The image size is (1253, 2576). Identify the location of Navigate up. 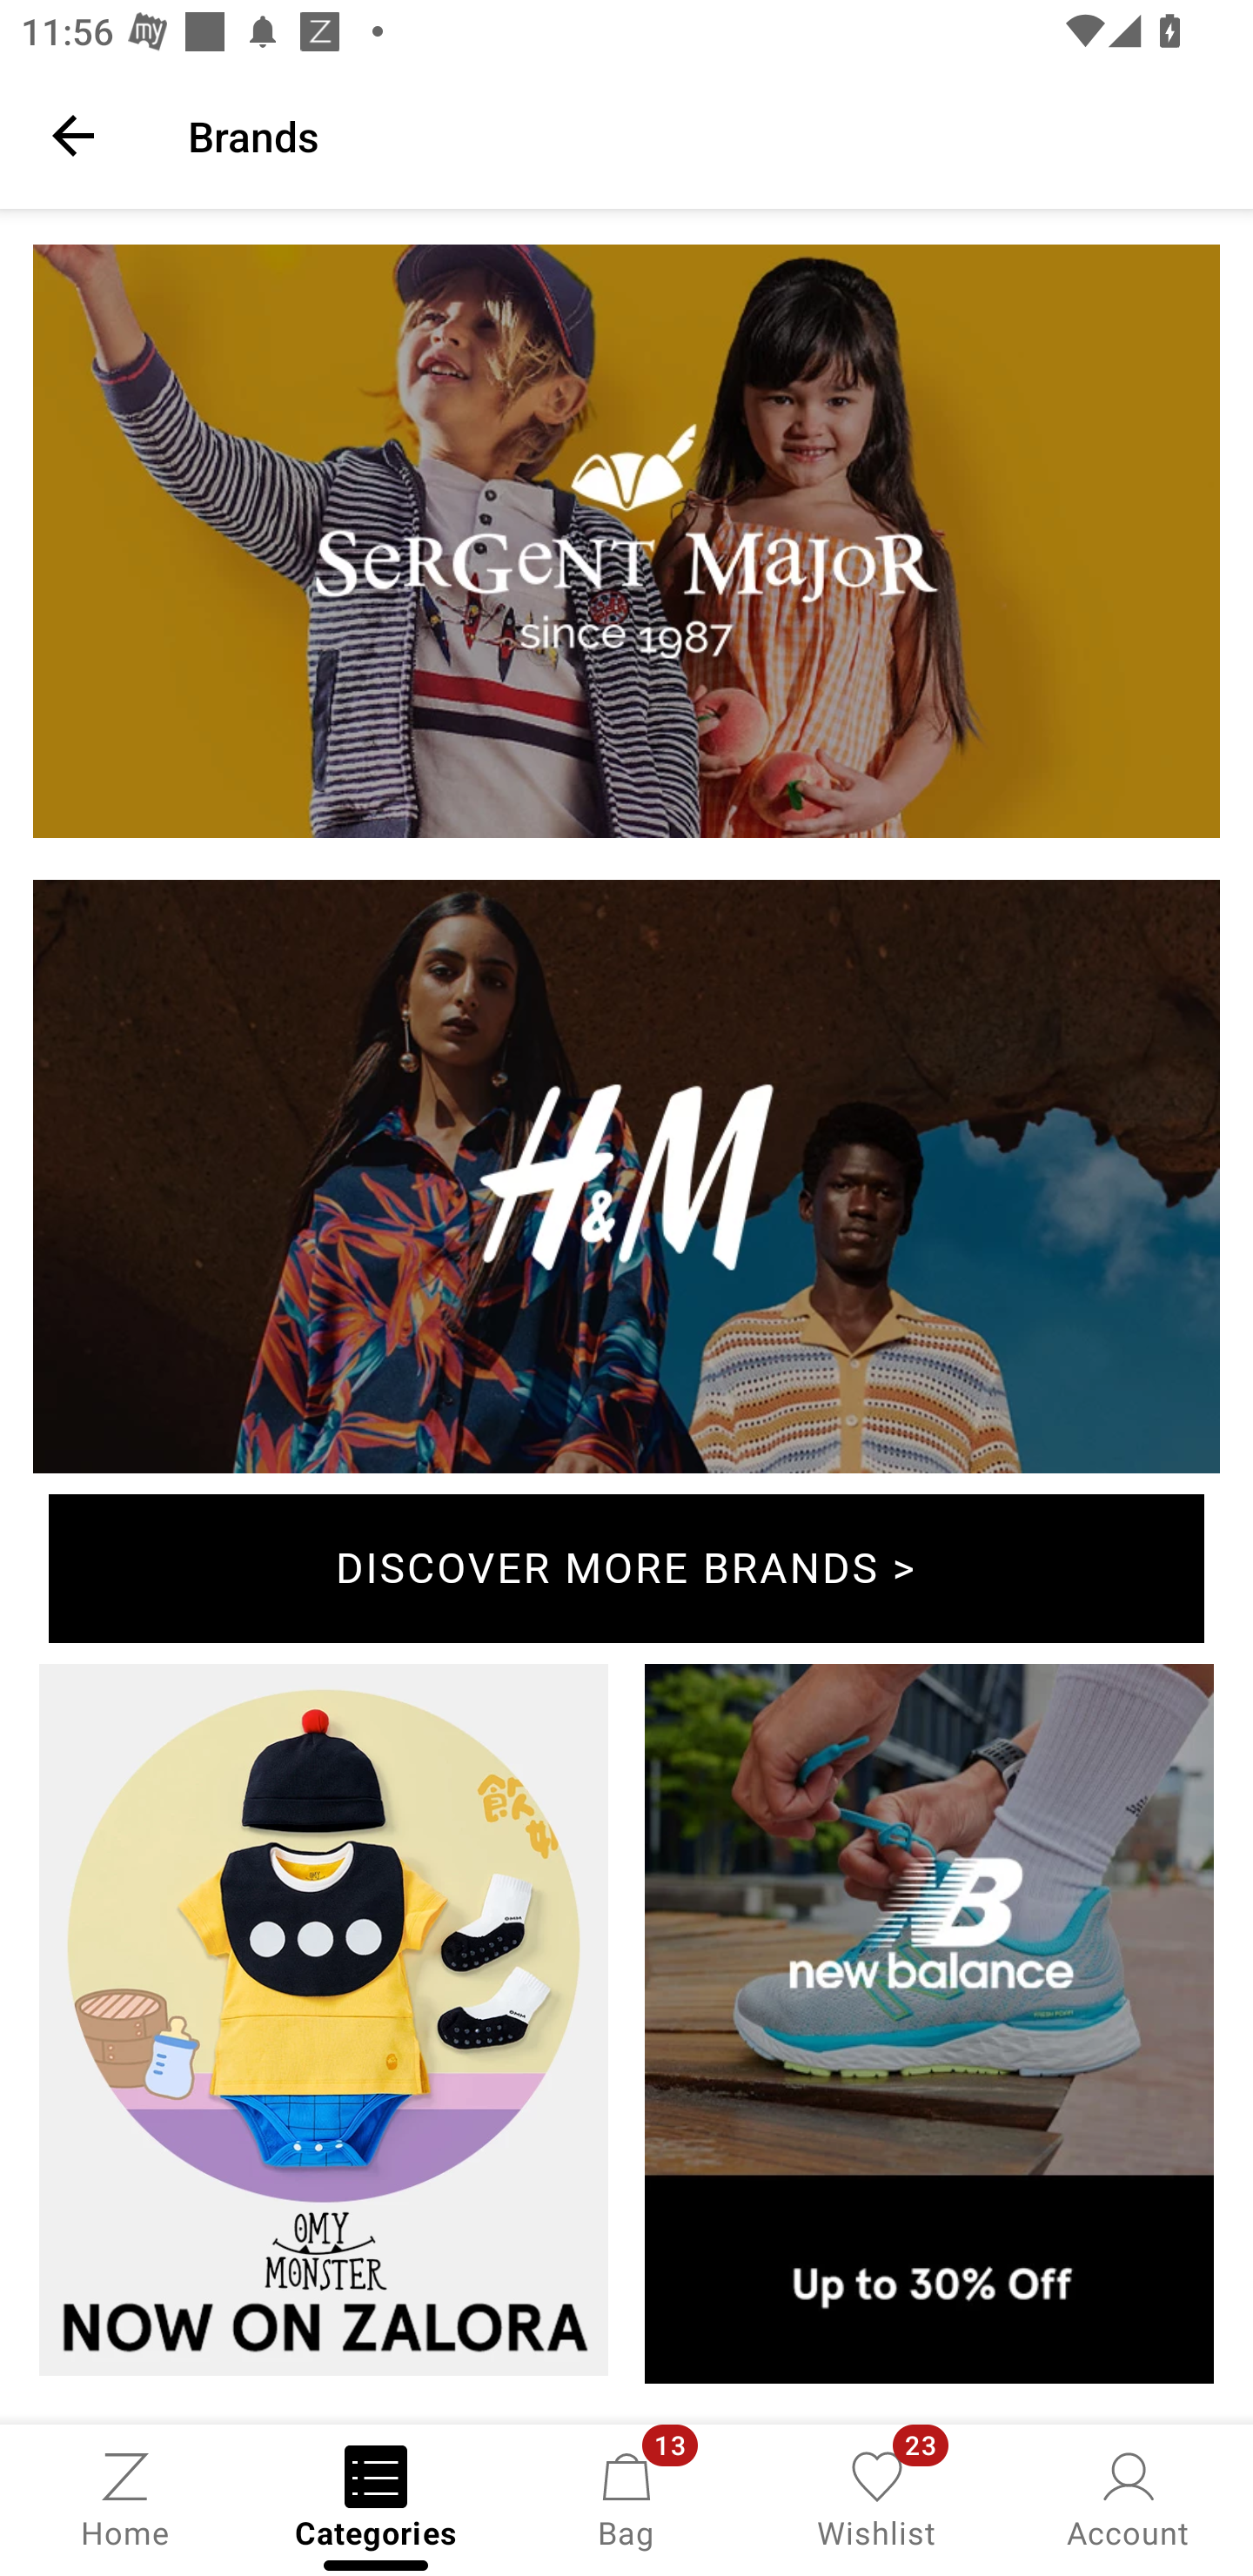
(73, 135).